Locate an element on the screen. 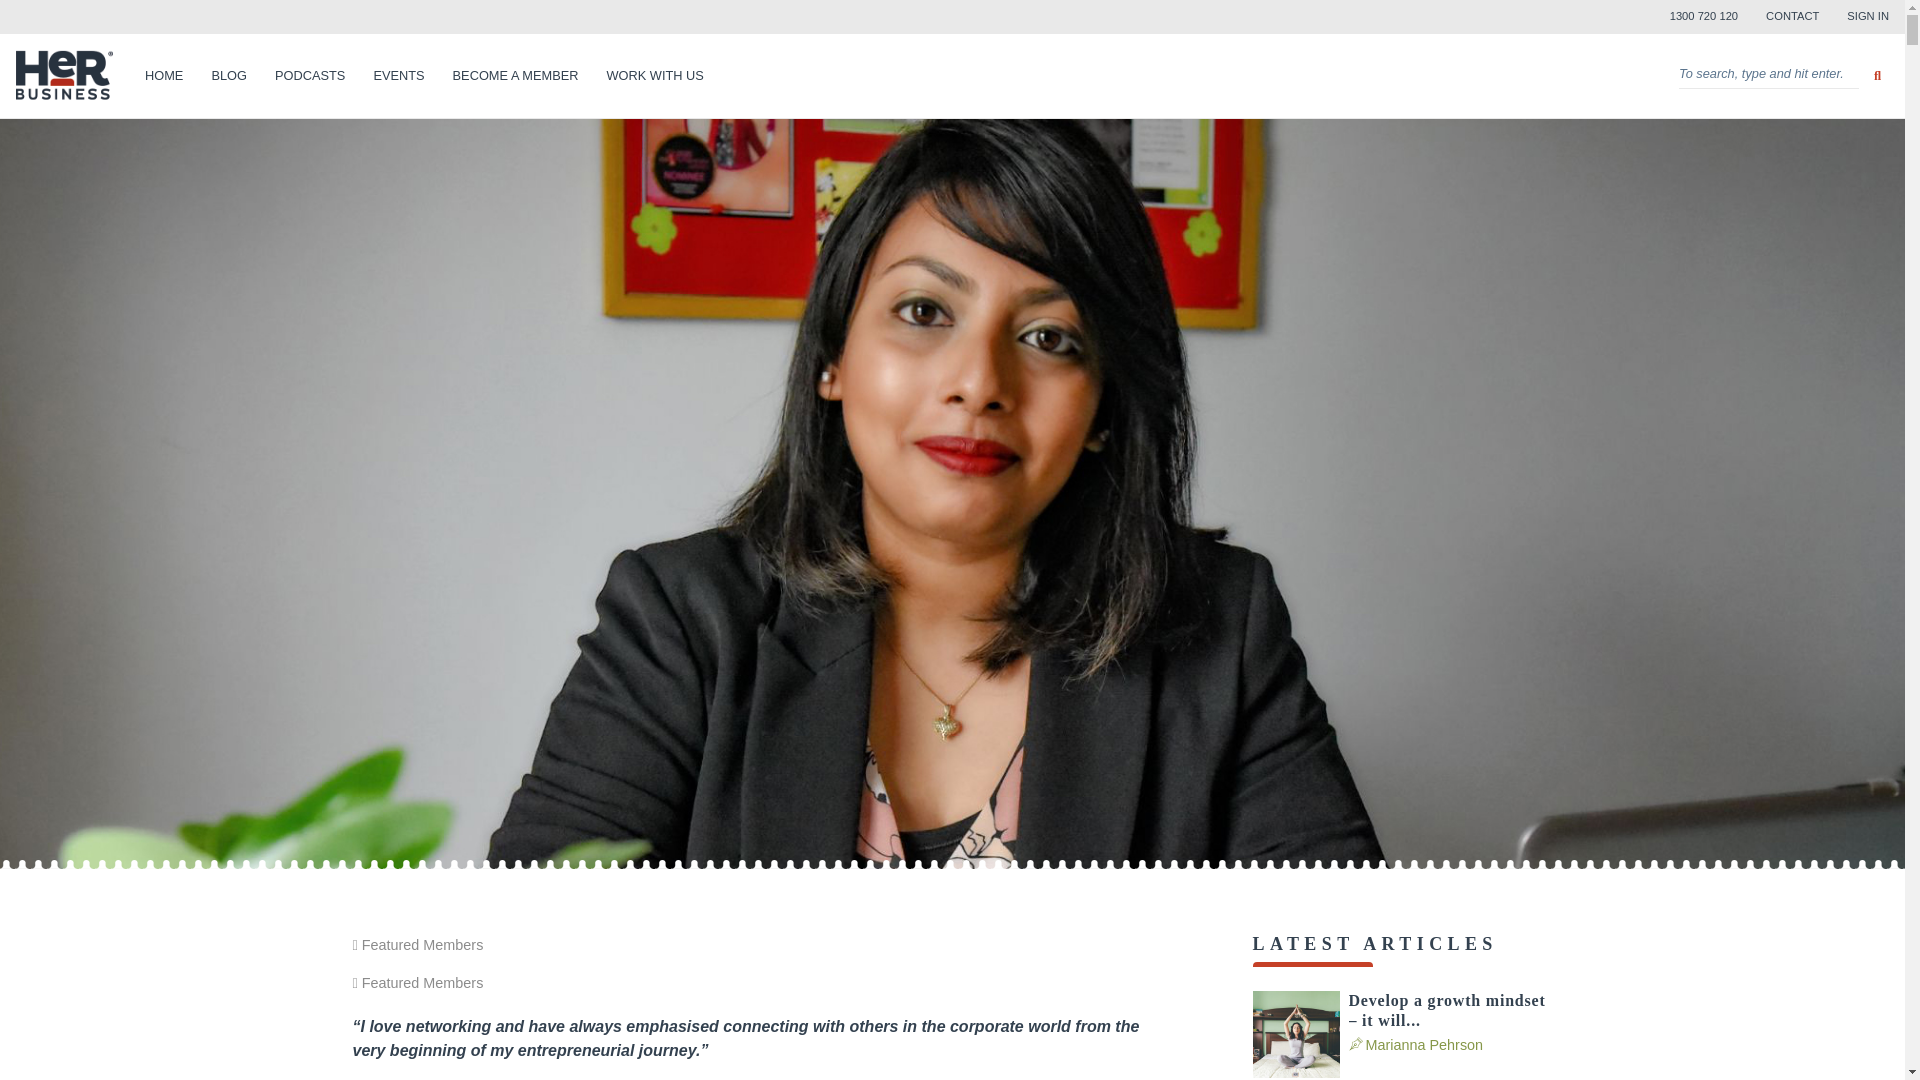 The width and height of the screenshot is (1920, 1080). Featured Members is located at coordinates (422, 944).